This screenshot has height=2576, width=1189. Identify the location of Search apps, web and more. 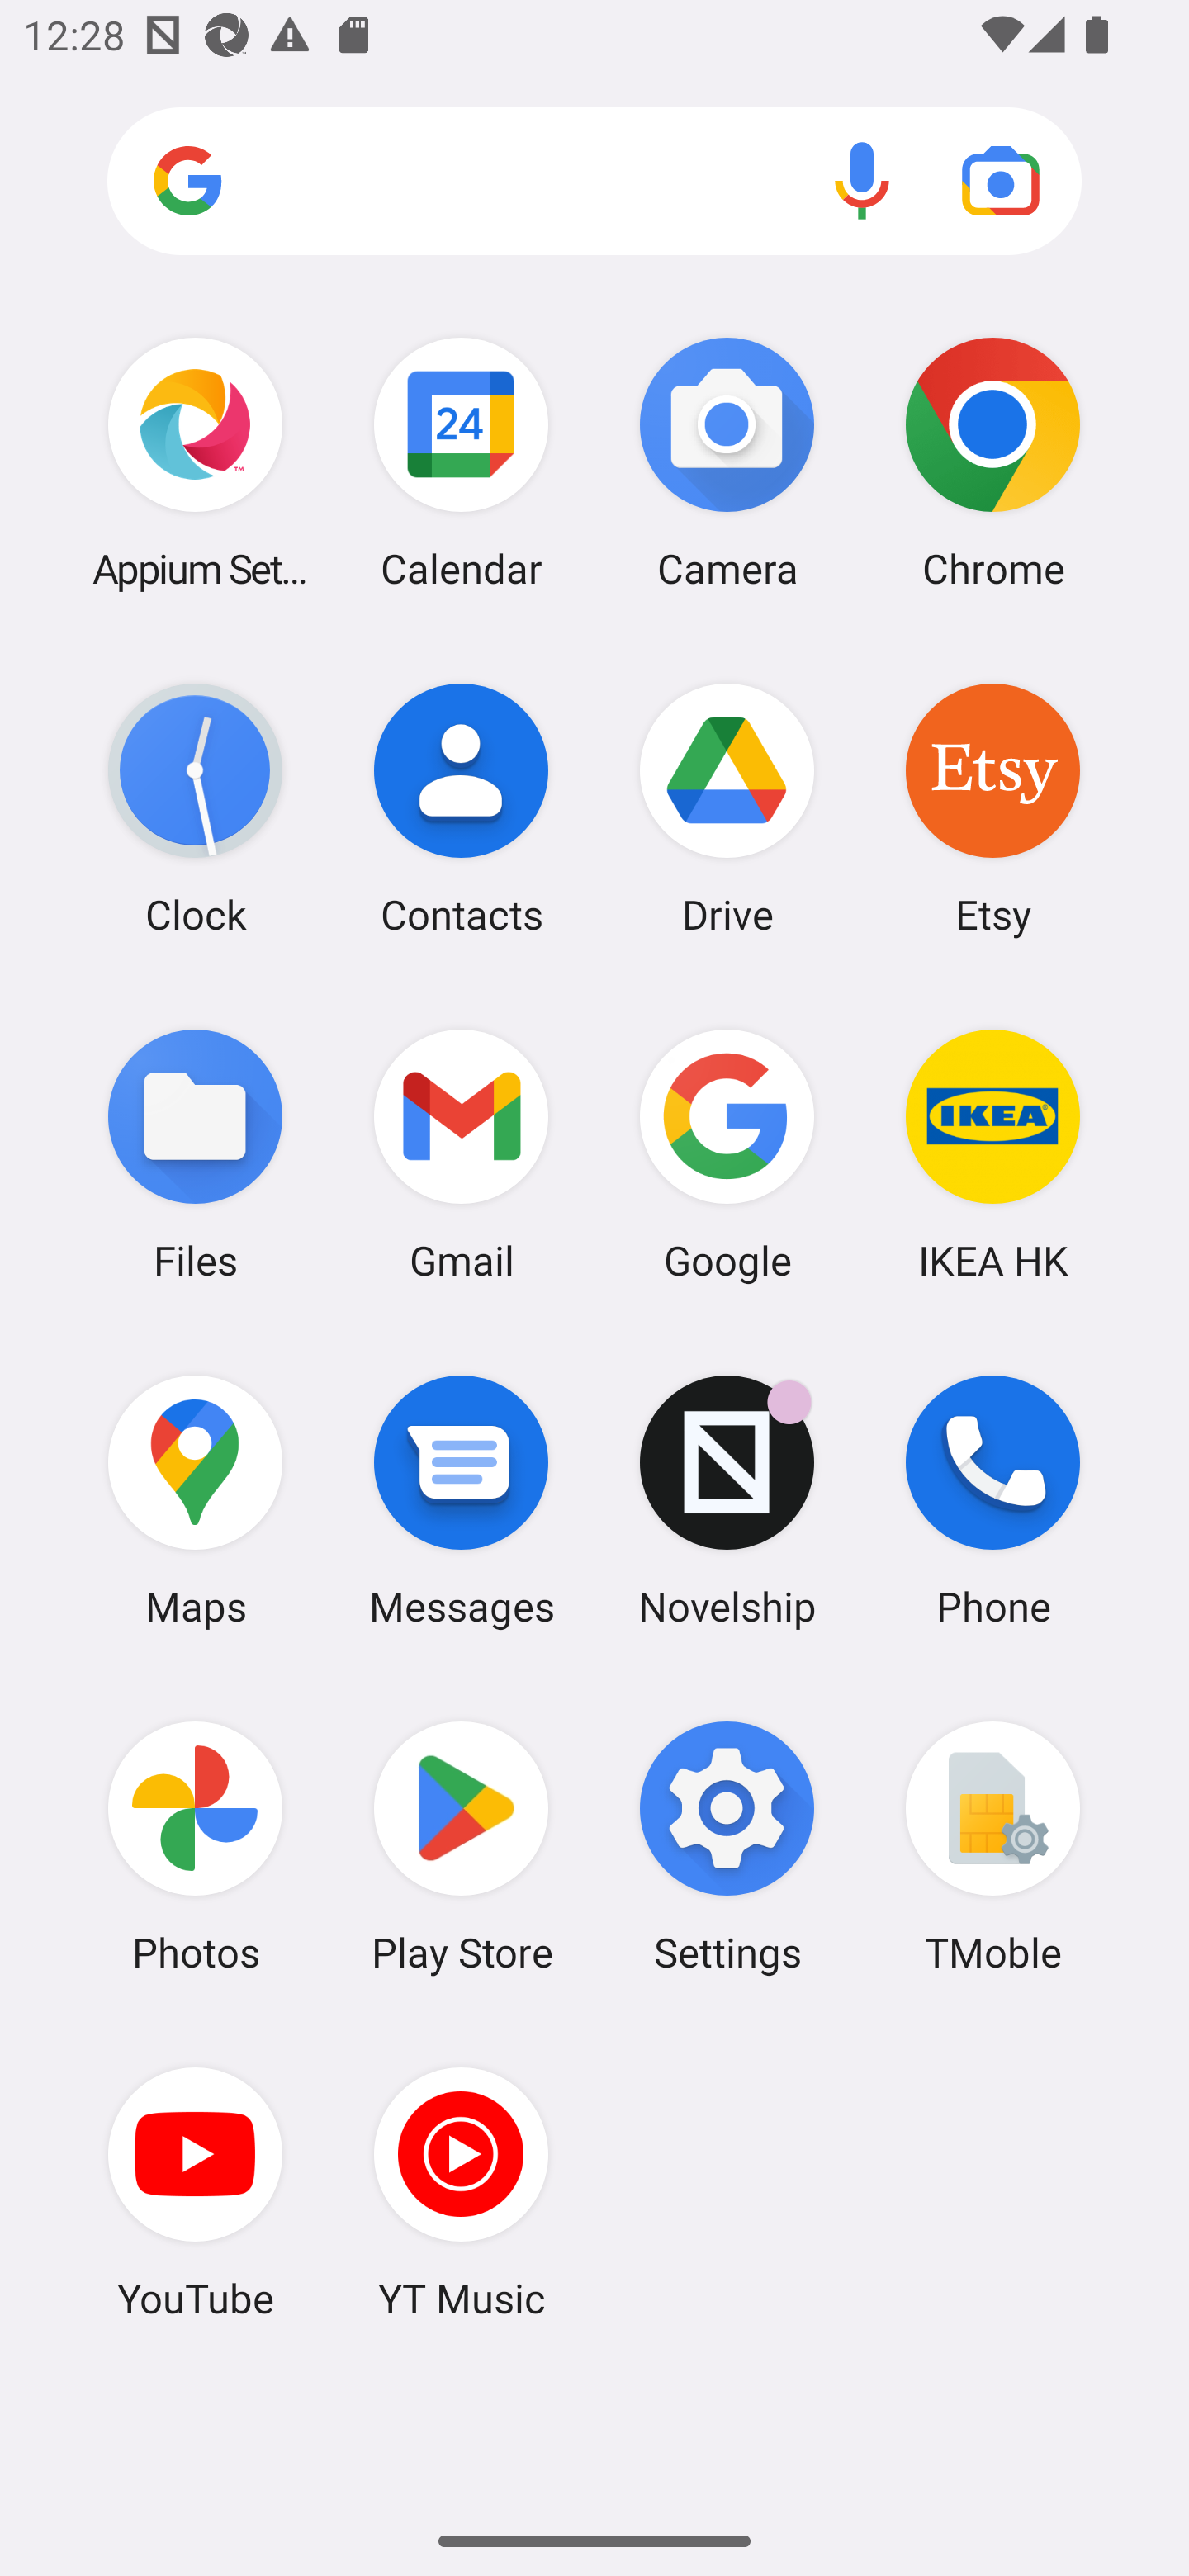
(594, 182).